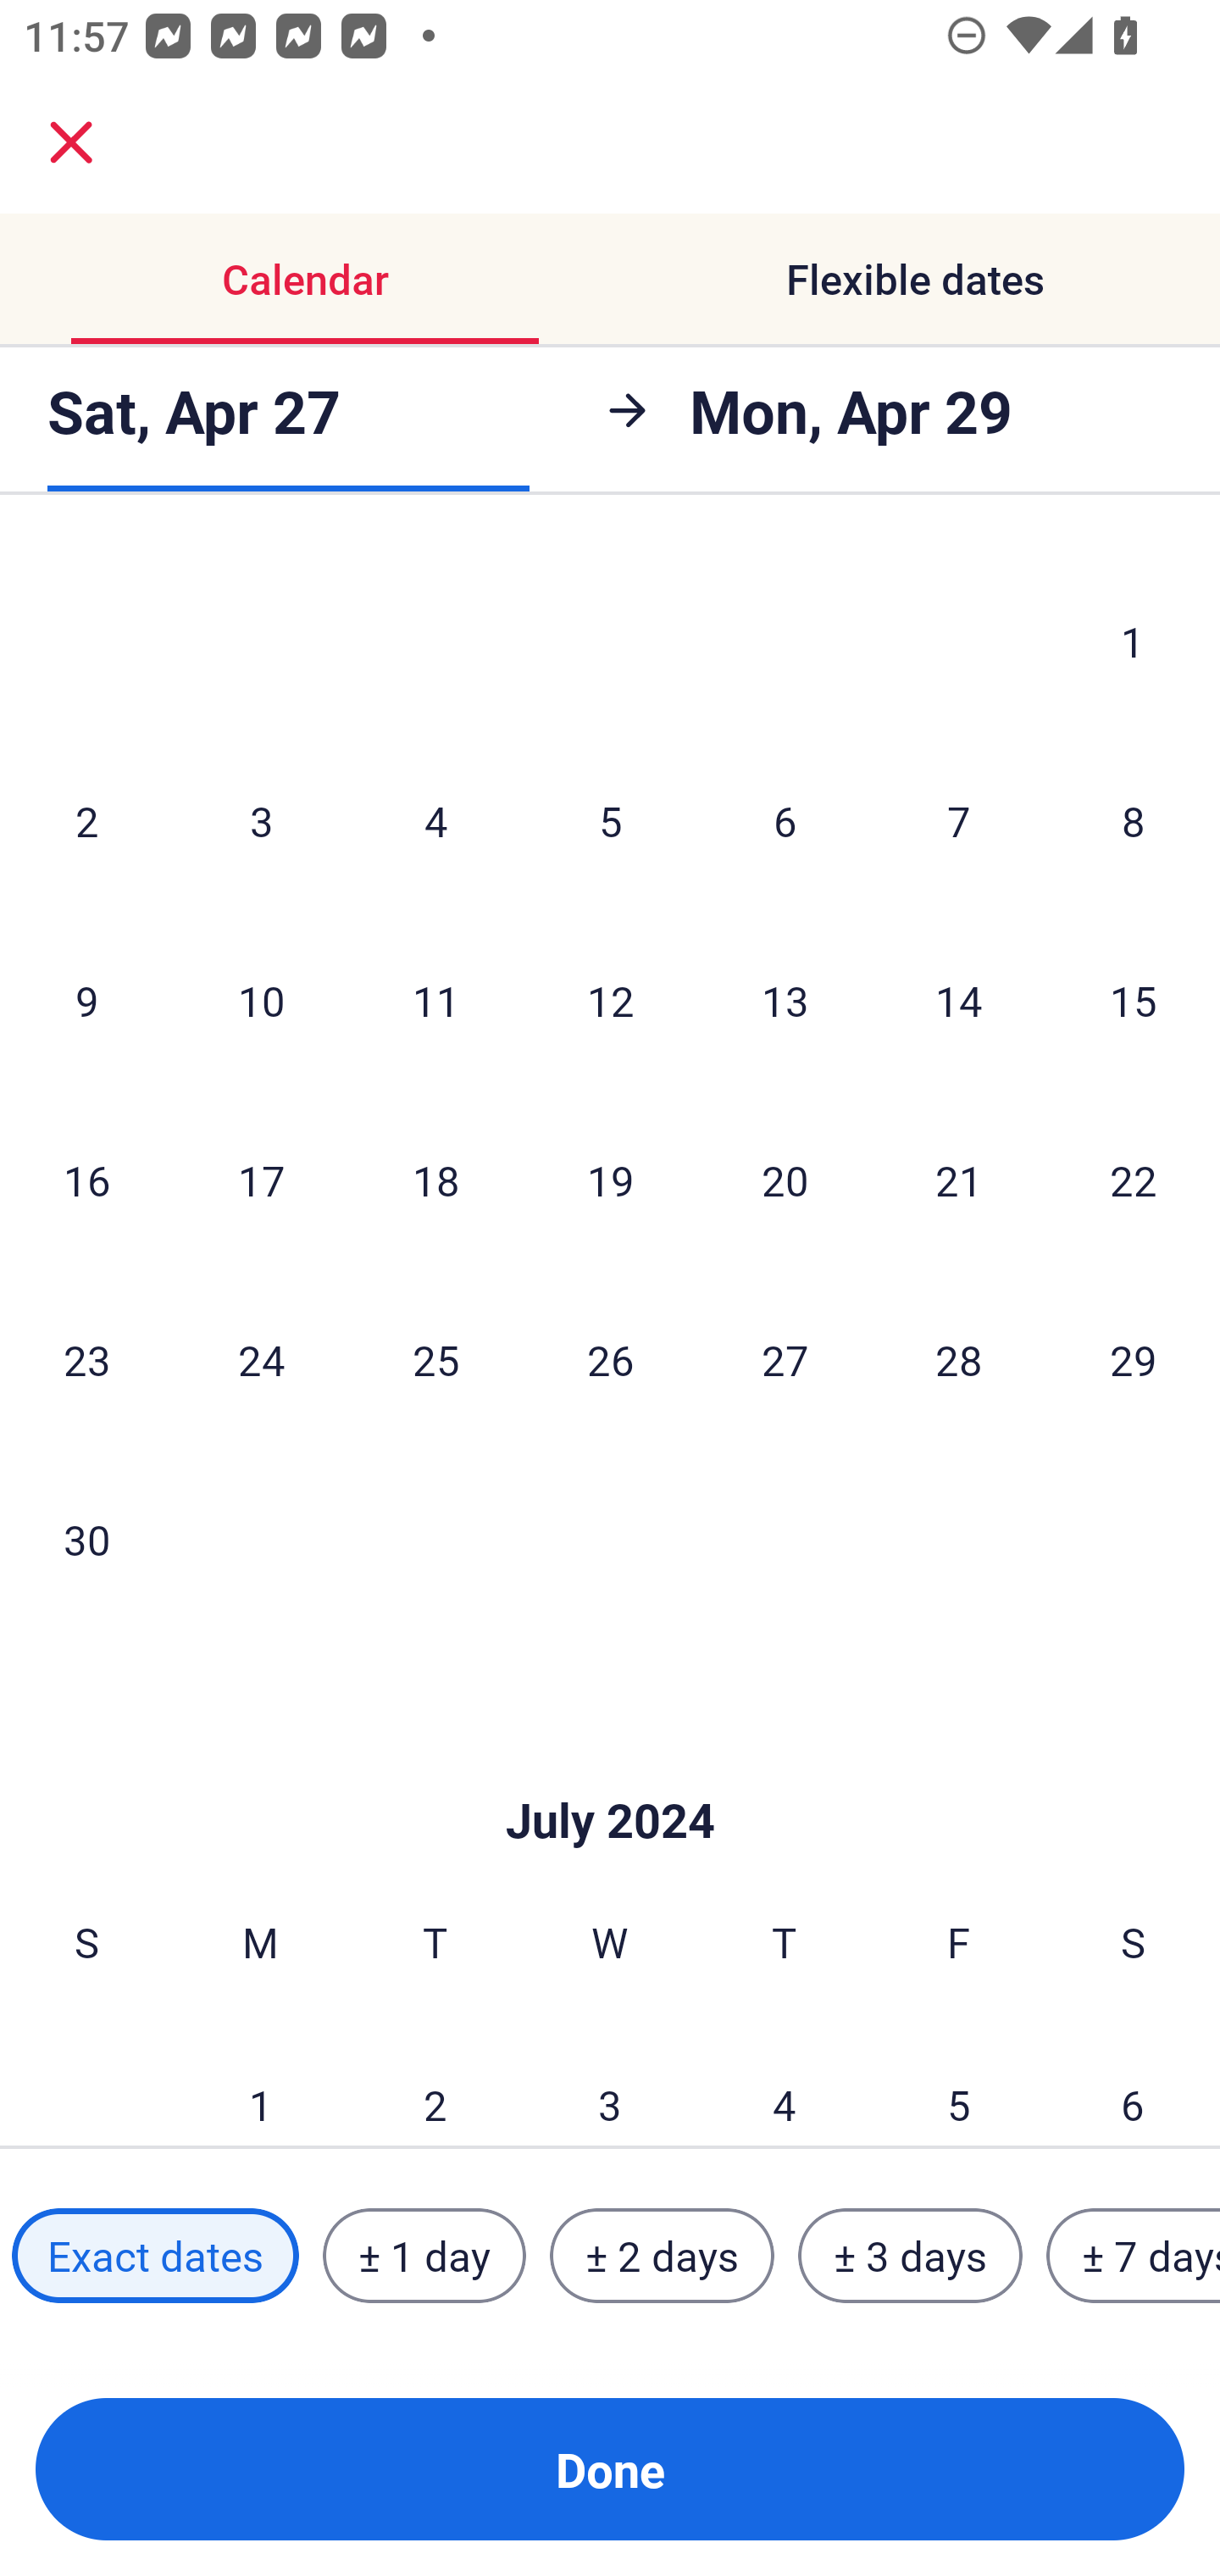  What do you see at coordinates (1134, 2255) in the screenshot?
I see `± 7 days` at bounding box center [1134, 2255].